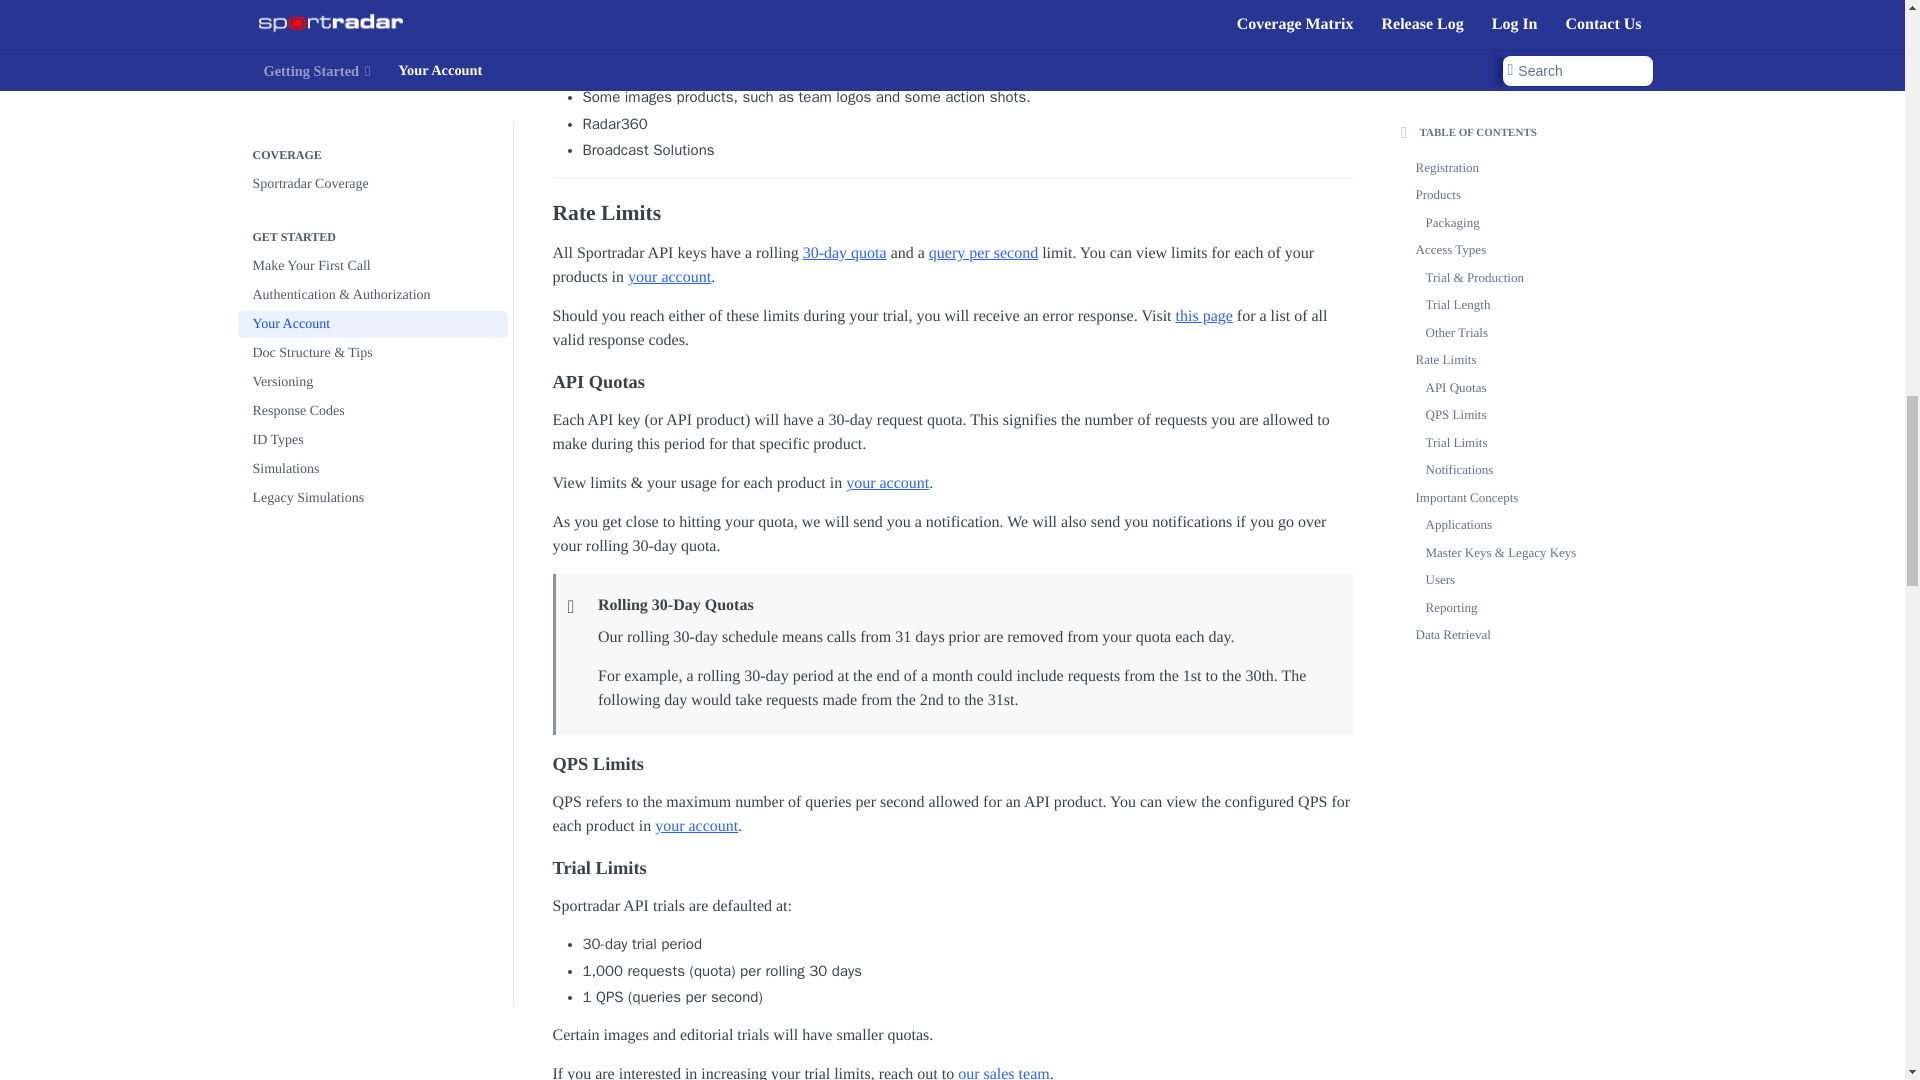  What do you see at coordinates (952, 212) in the screenshot?
I see `Rate Limits` at bounding box center [952, 212].